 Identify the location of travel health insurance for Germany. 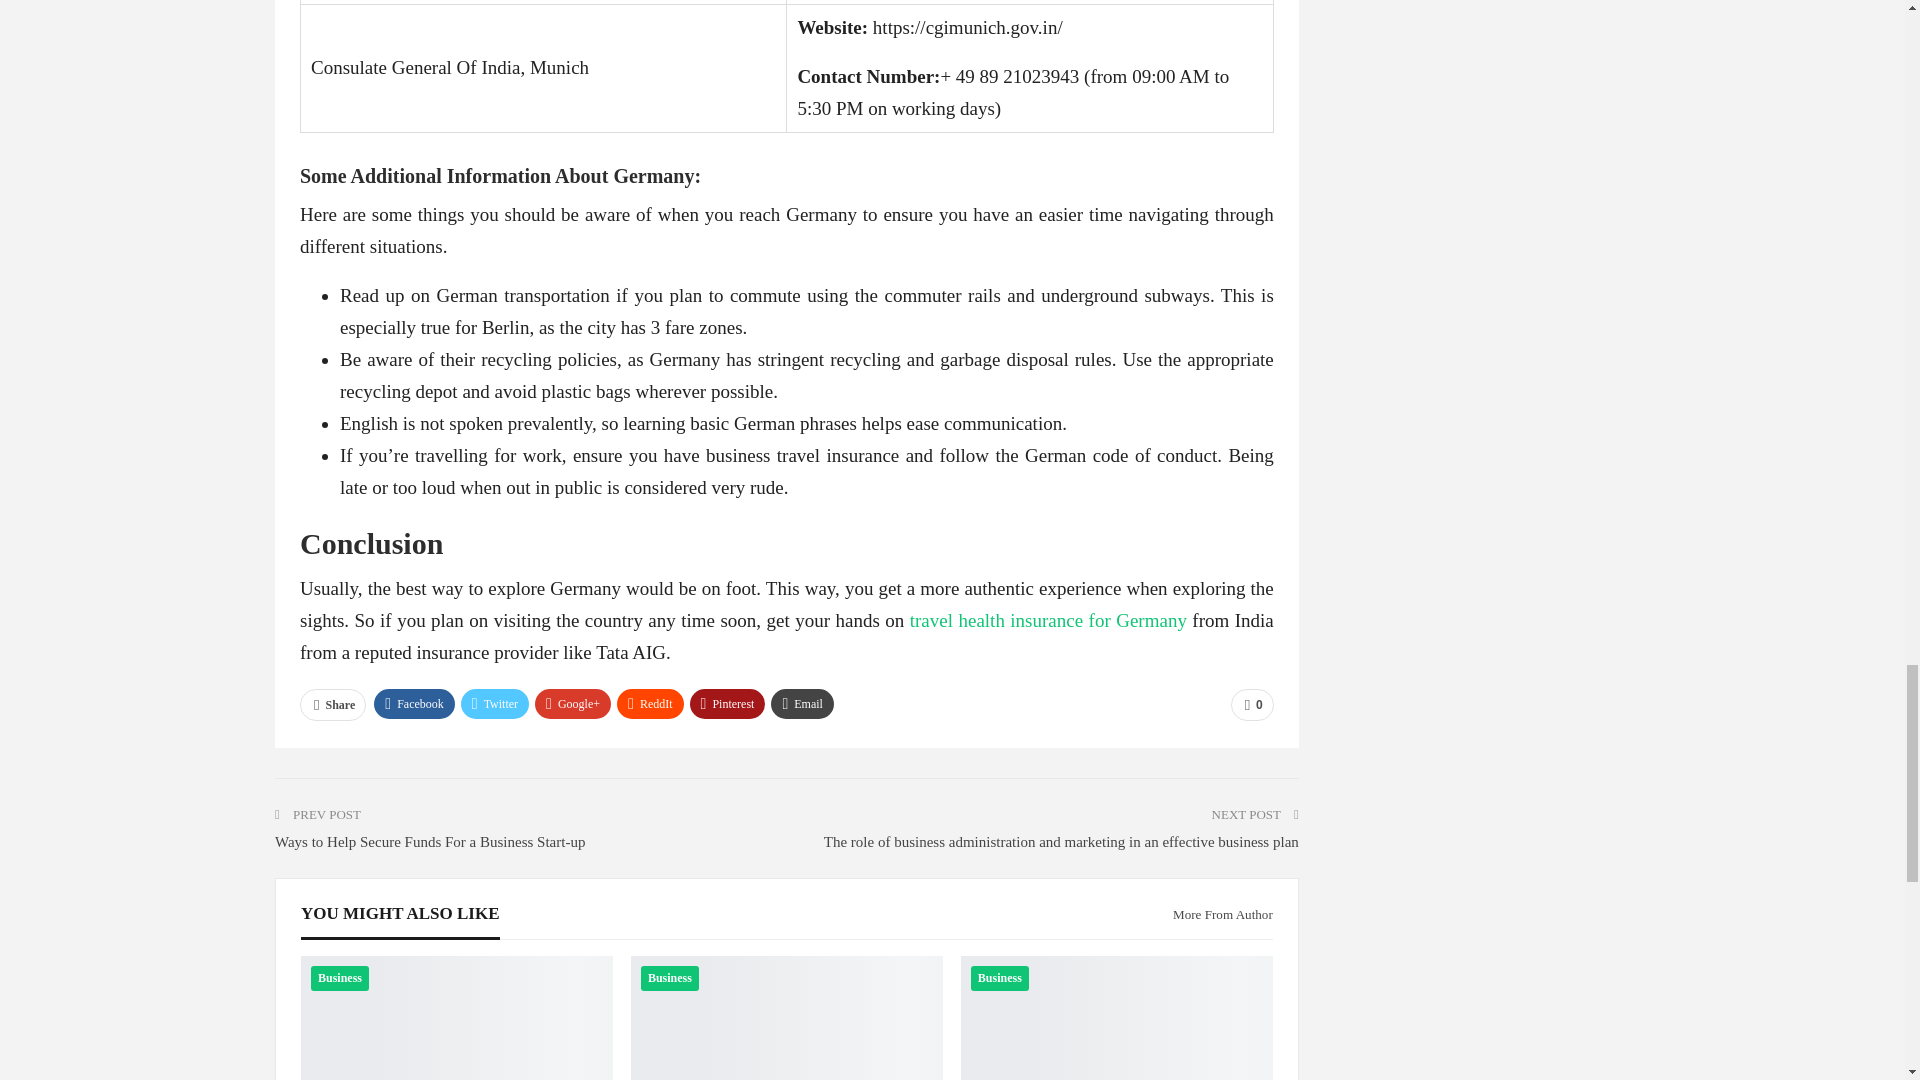
(1048, 620).